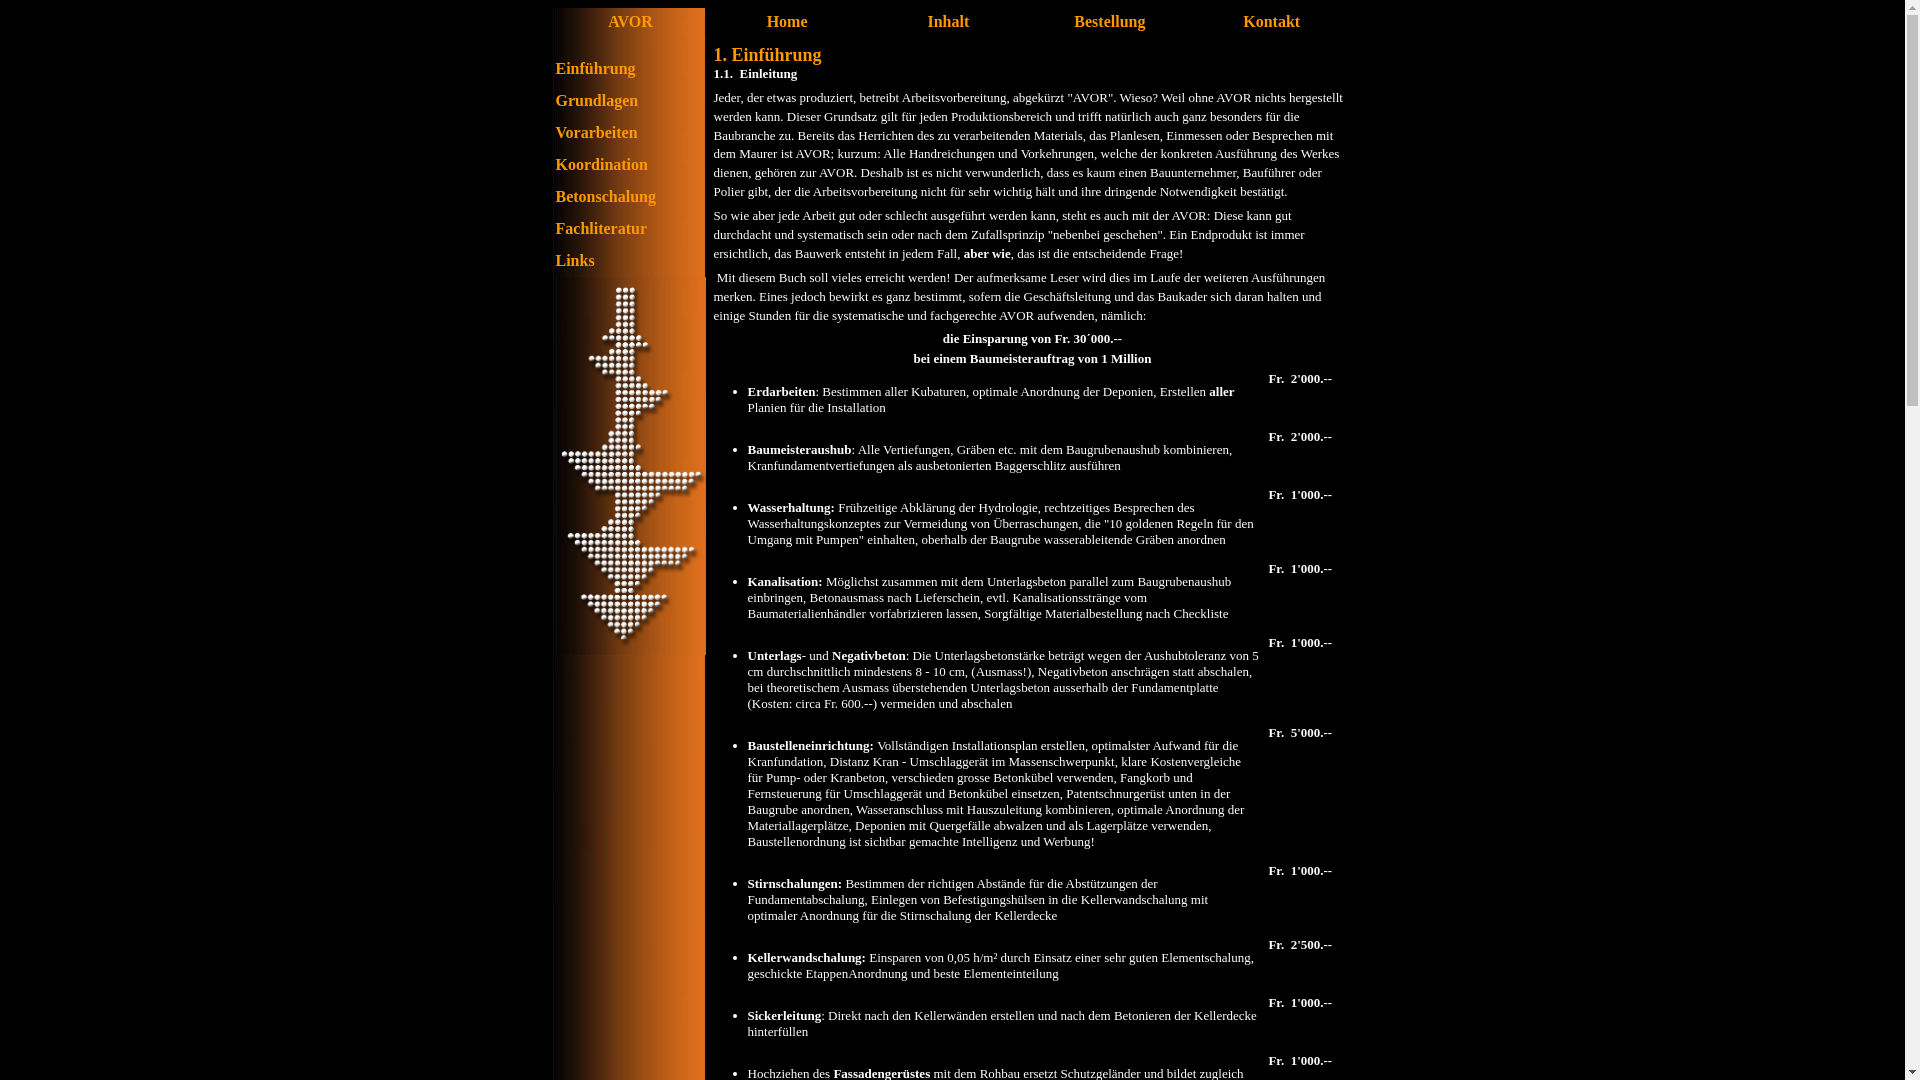 The image size is (1920, 1080). I want to click on Fachliteratur, so click(602, 228).